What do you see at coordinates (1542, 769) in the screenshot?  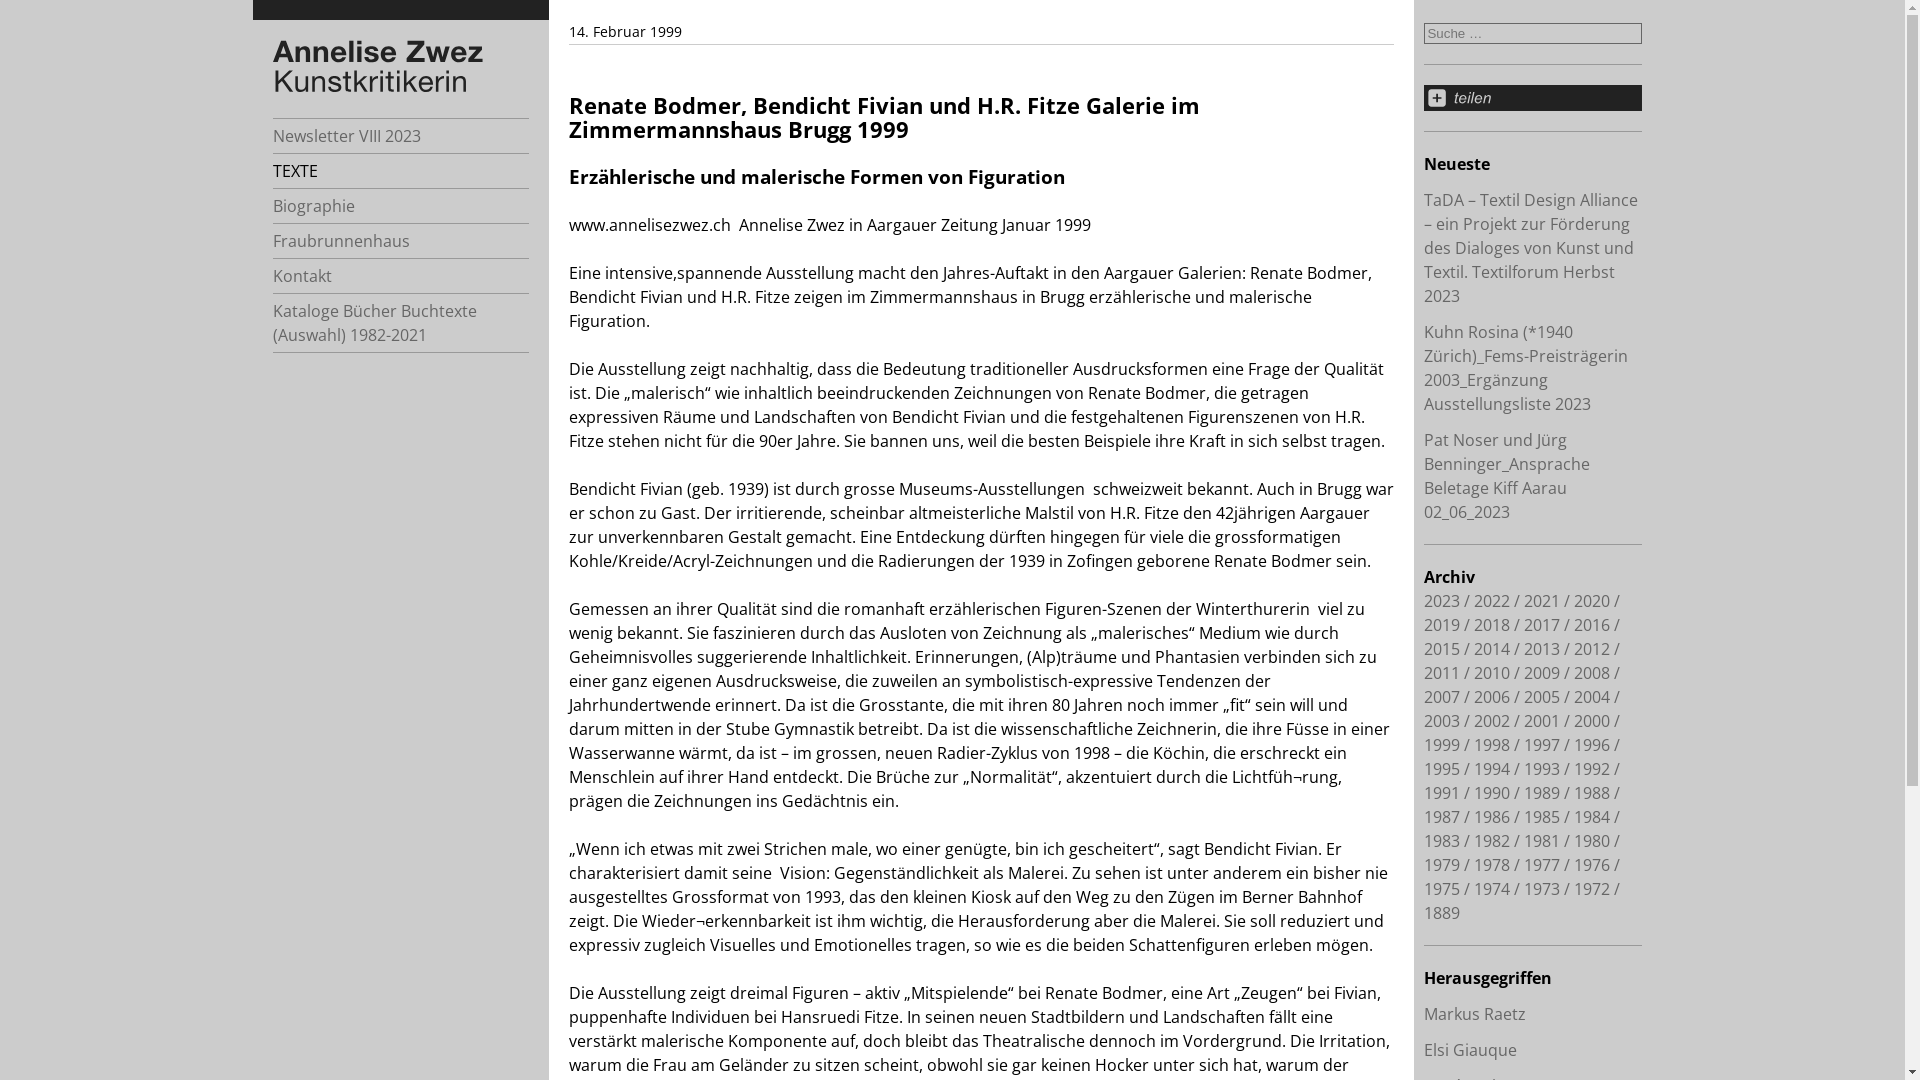 I see `1993` at bounding box center [1542, 769].